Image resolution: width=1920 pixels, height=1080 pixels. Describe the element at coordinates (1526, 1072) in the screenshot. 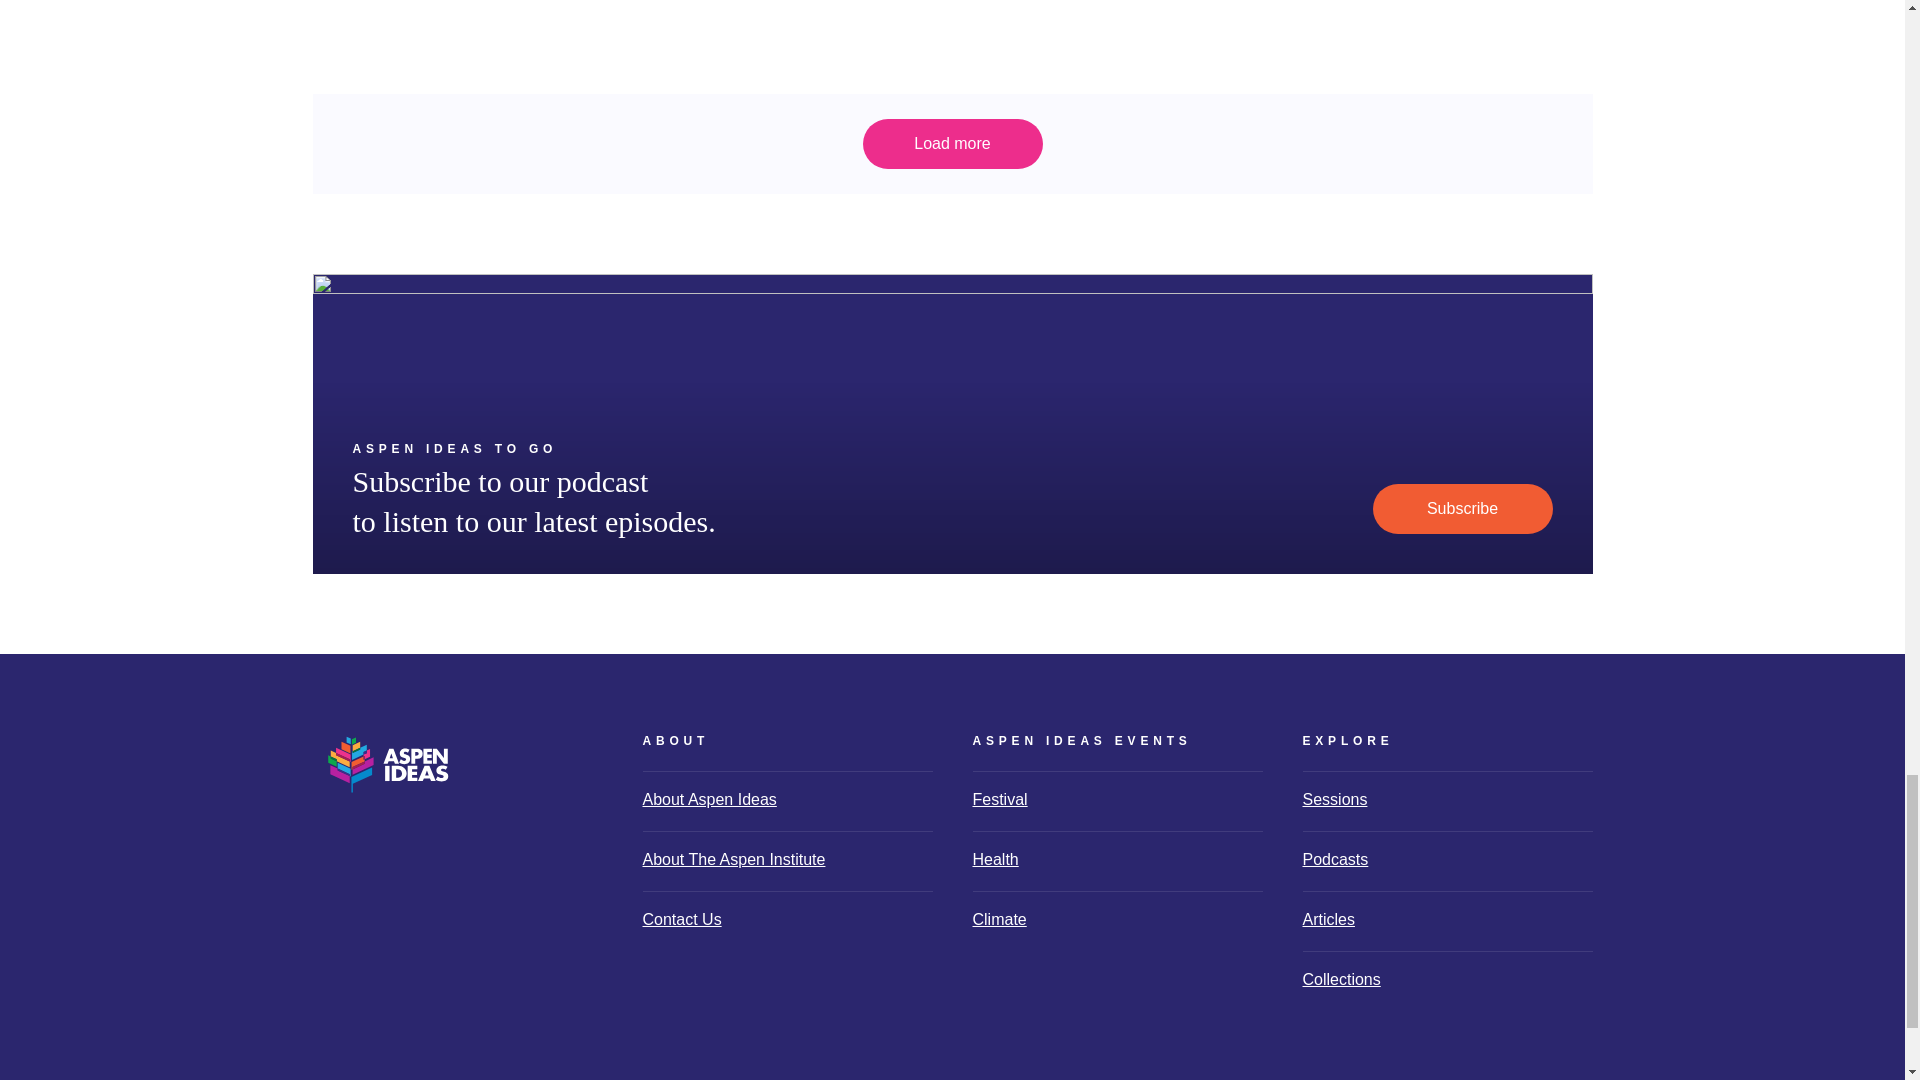

I see `The Aspen Institute` at that location.